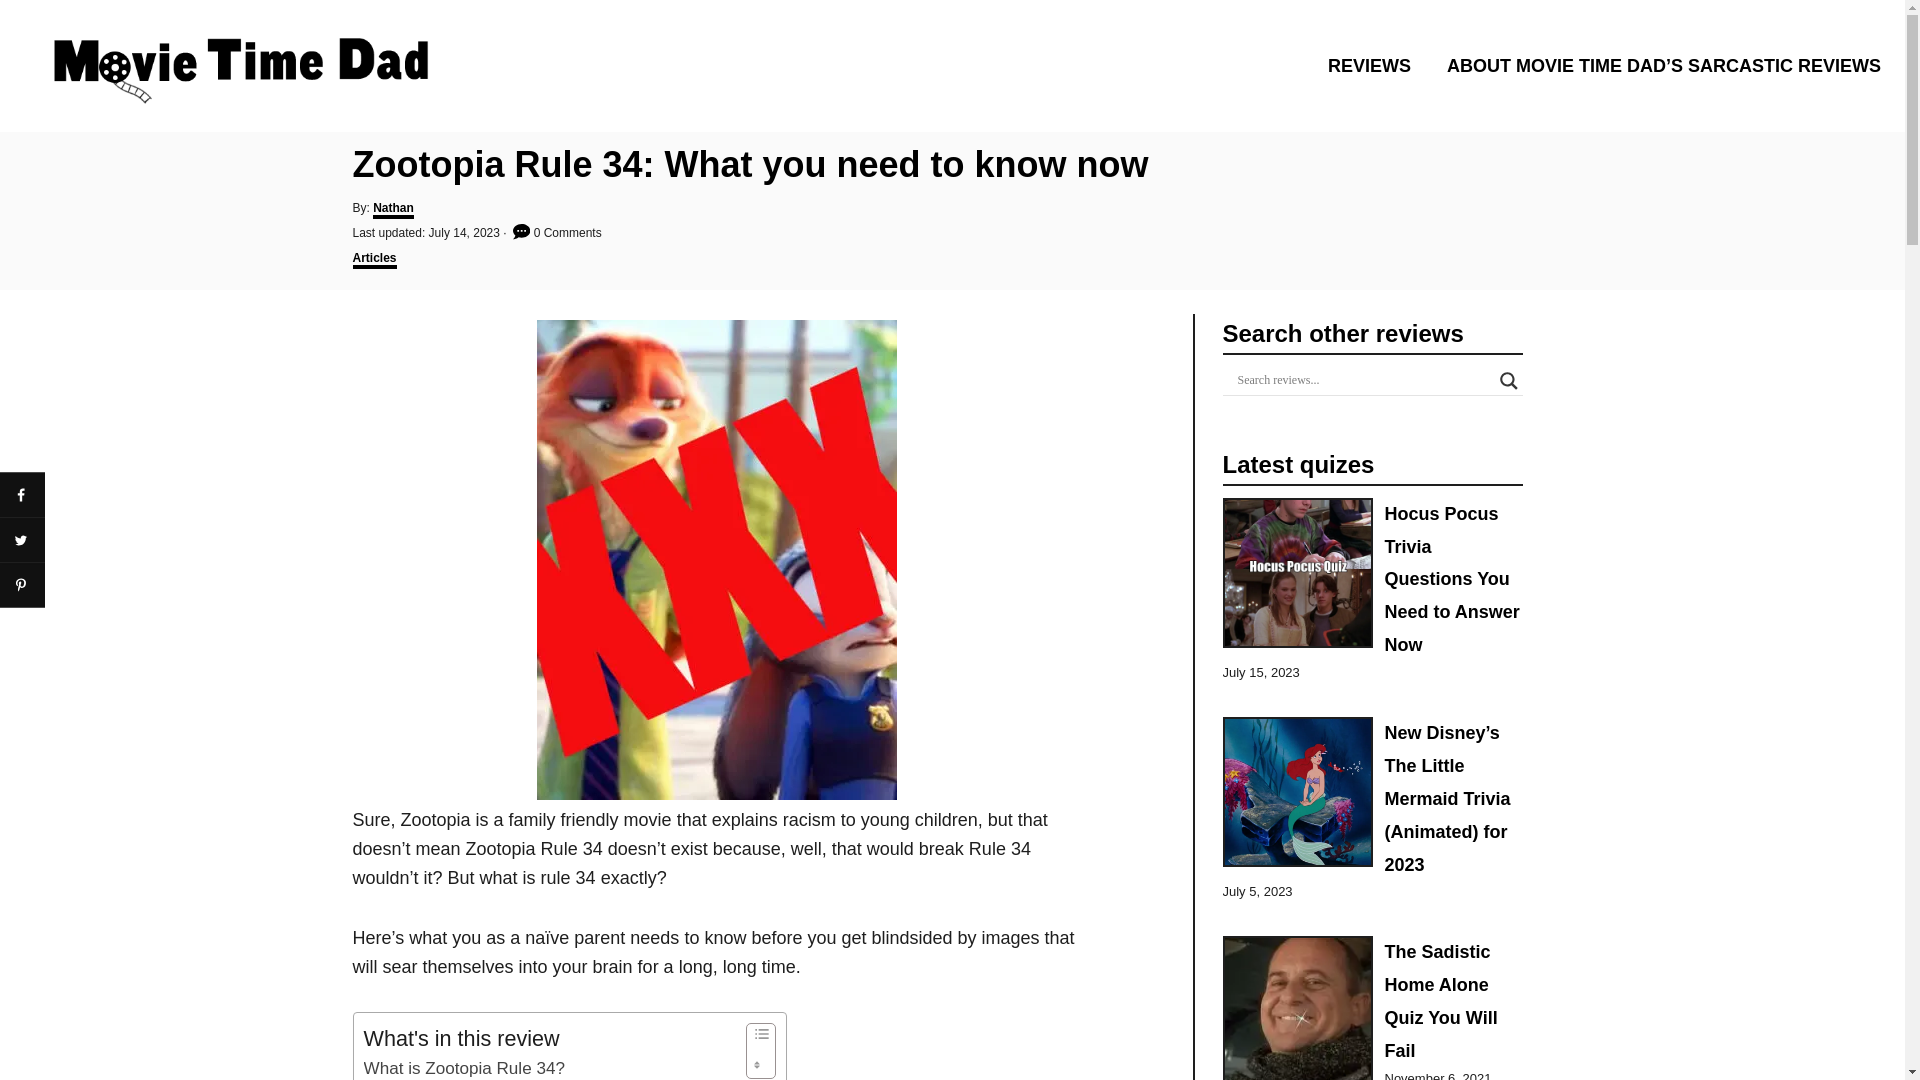 The image size is (1920, 1080). Describe the element at coordinates (22, 494) in the screenshot. I see `Share on Facebook` at that location.